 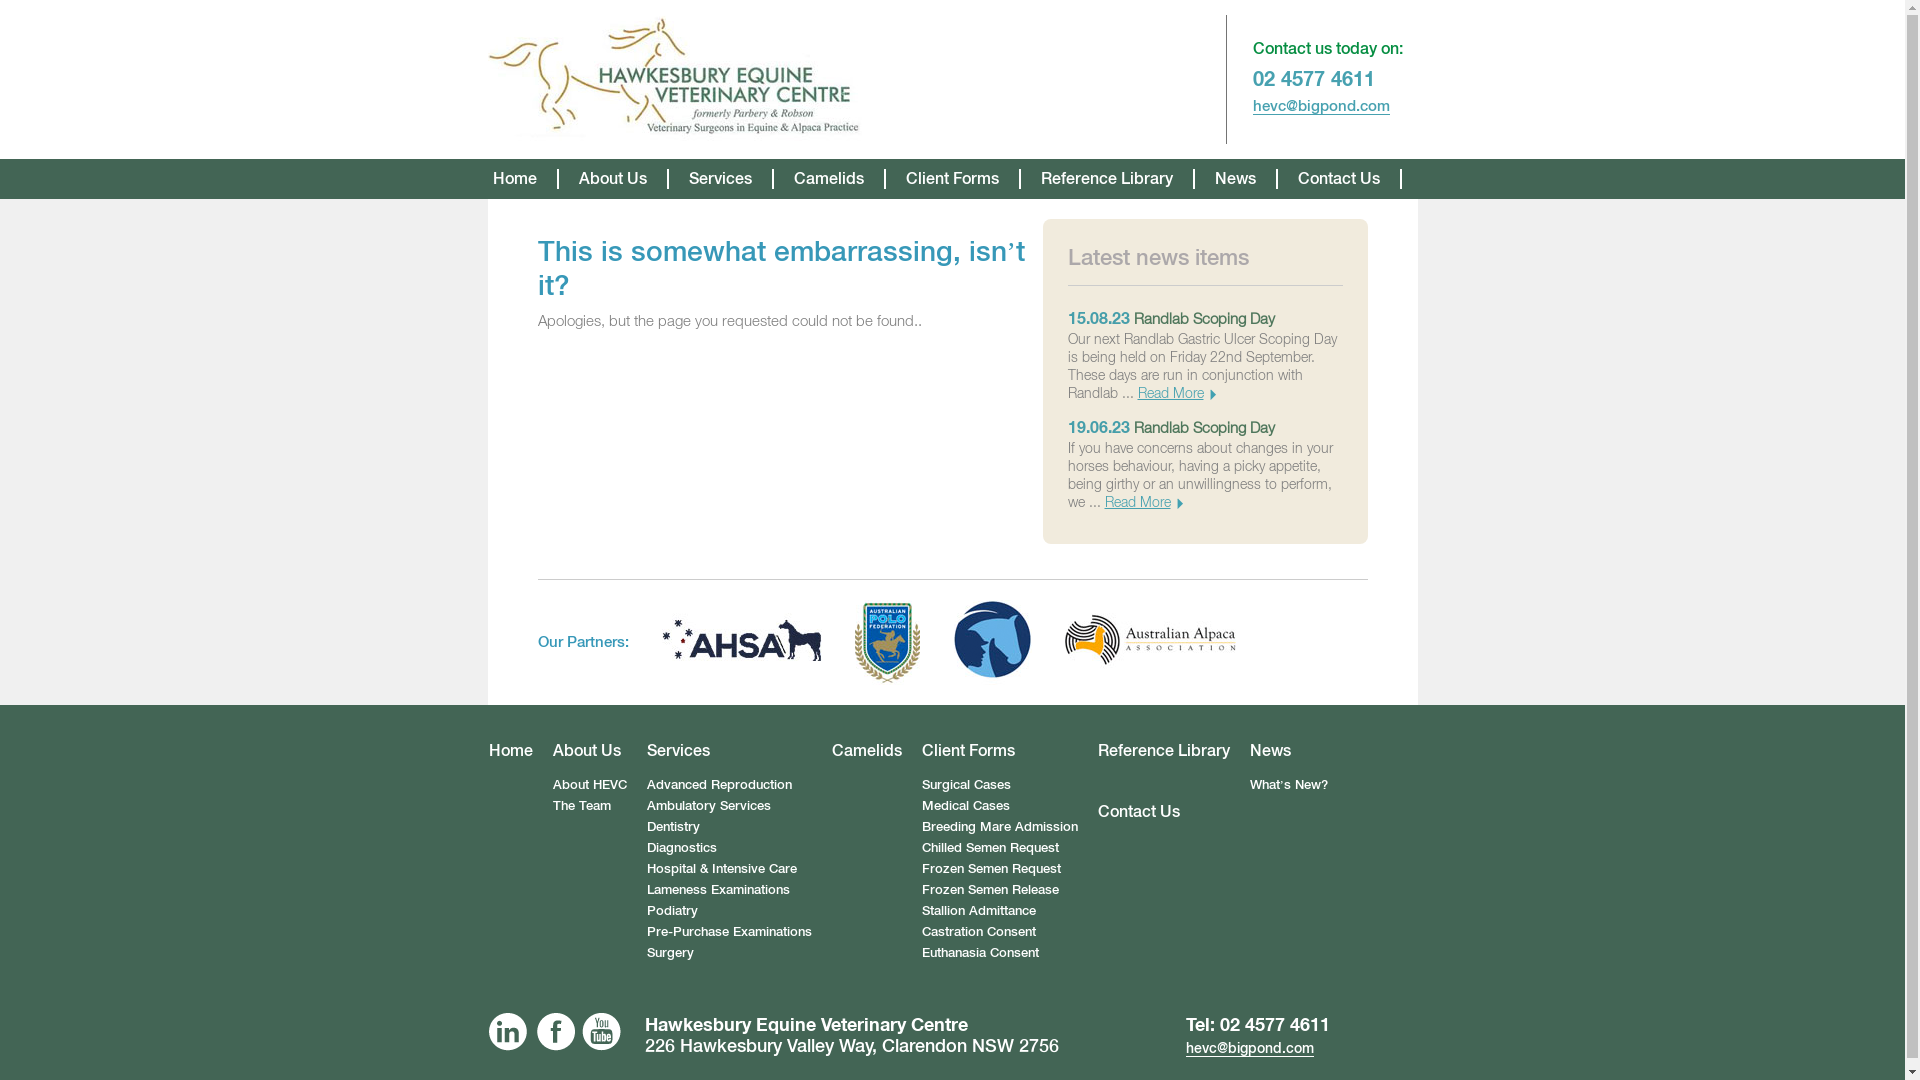 What do you see at coordinates (829, 179) in the screenshot?
I see `Camelids` at bounding box center [829, 179].